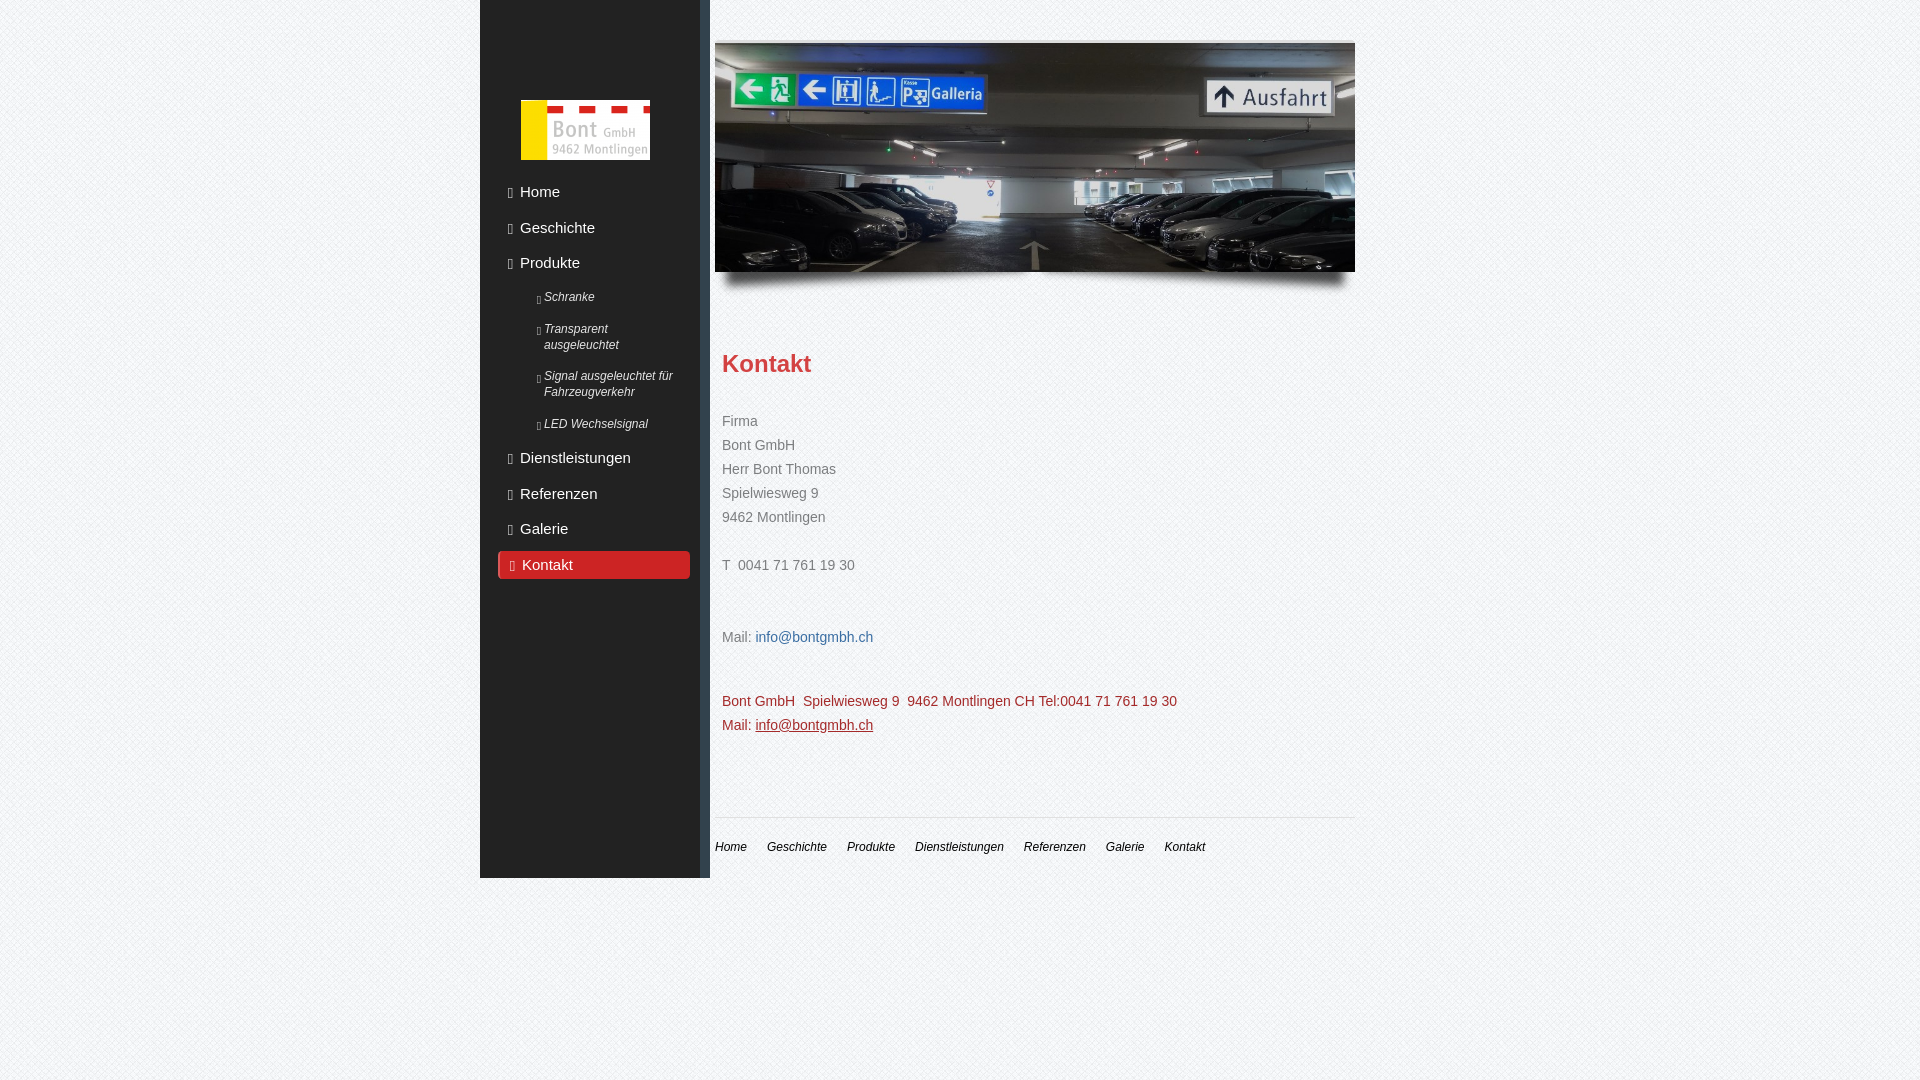 The width and height of the screenshot is (1920, 1080). I want to click on Kontakt, so click(1186, 847).